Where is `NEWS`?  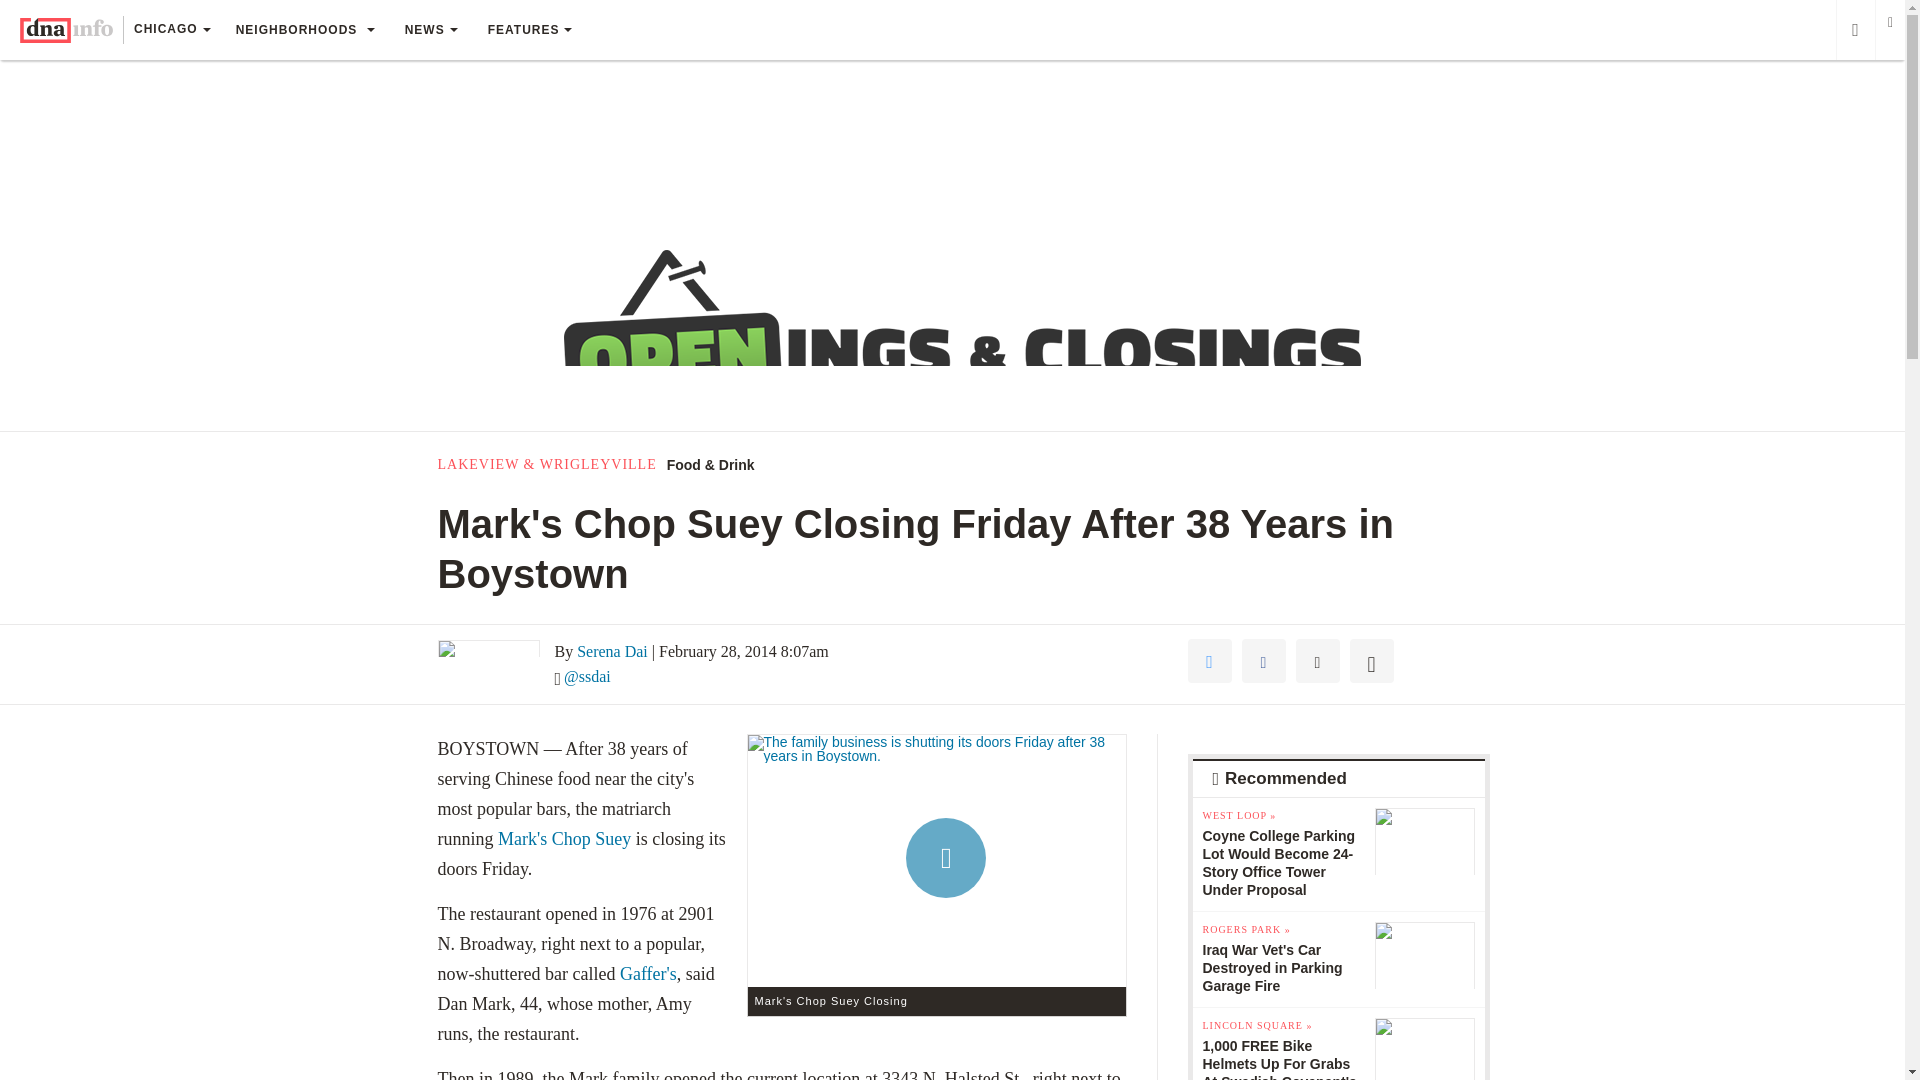 NEWS is located at coordinates (430, 30).